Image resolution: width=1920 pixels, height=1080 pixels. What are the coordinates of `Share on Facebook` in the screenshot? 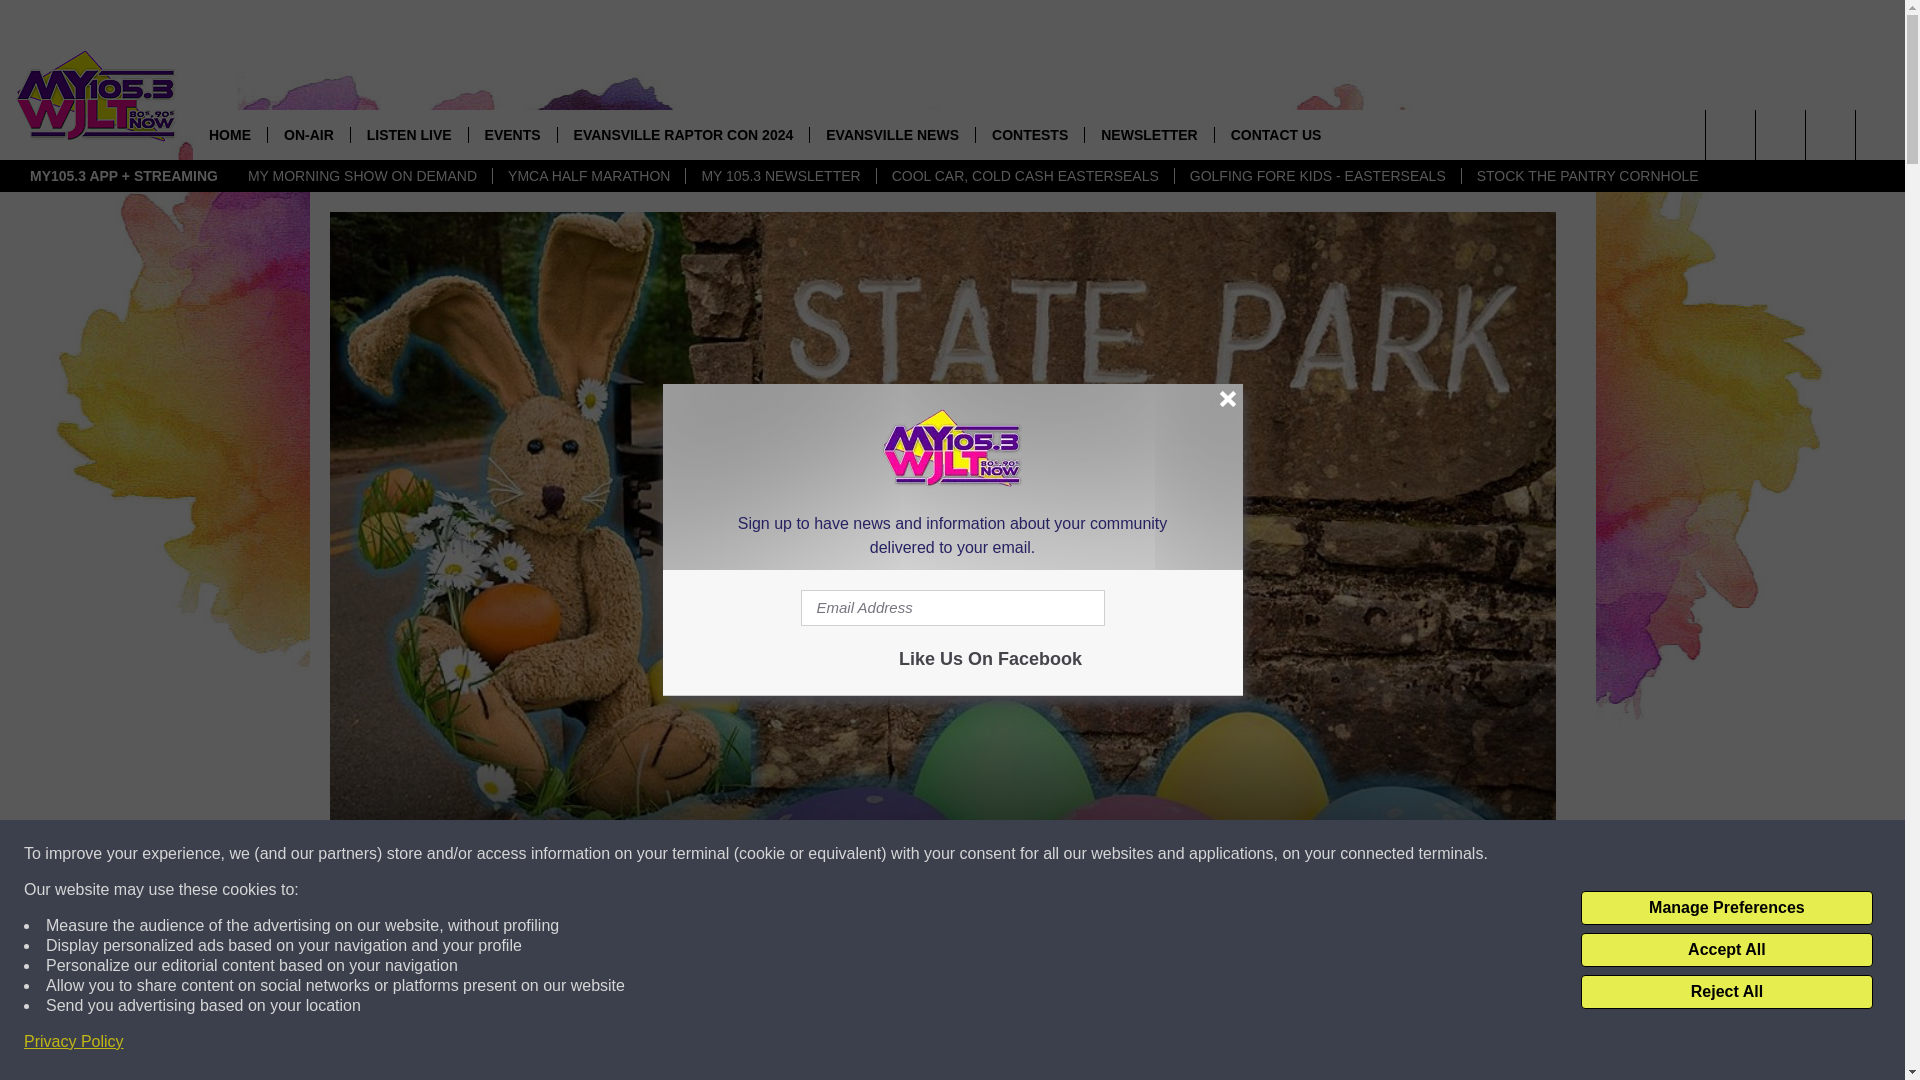 It's located at (683, 1044).